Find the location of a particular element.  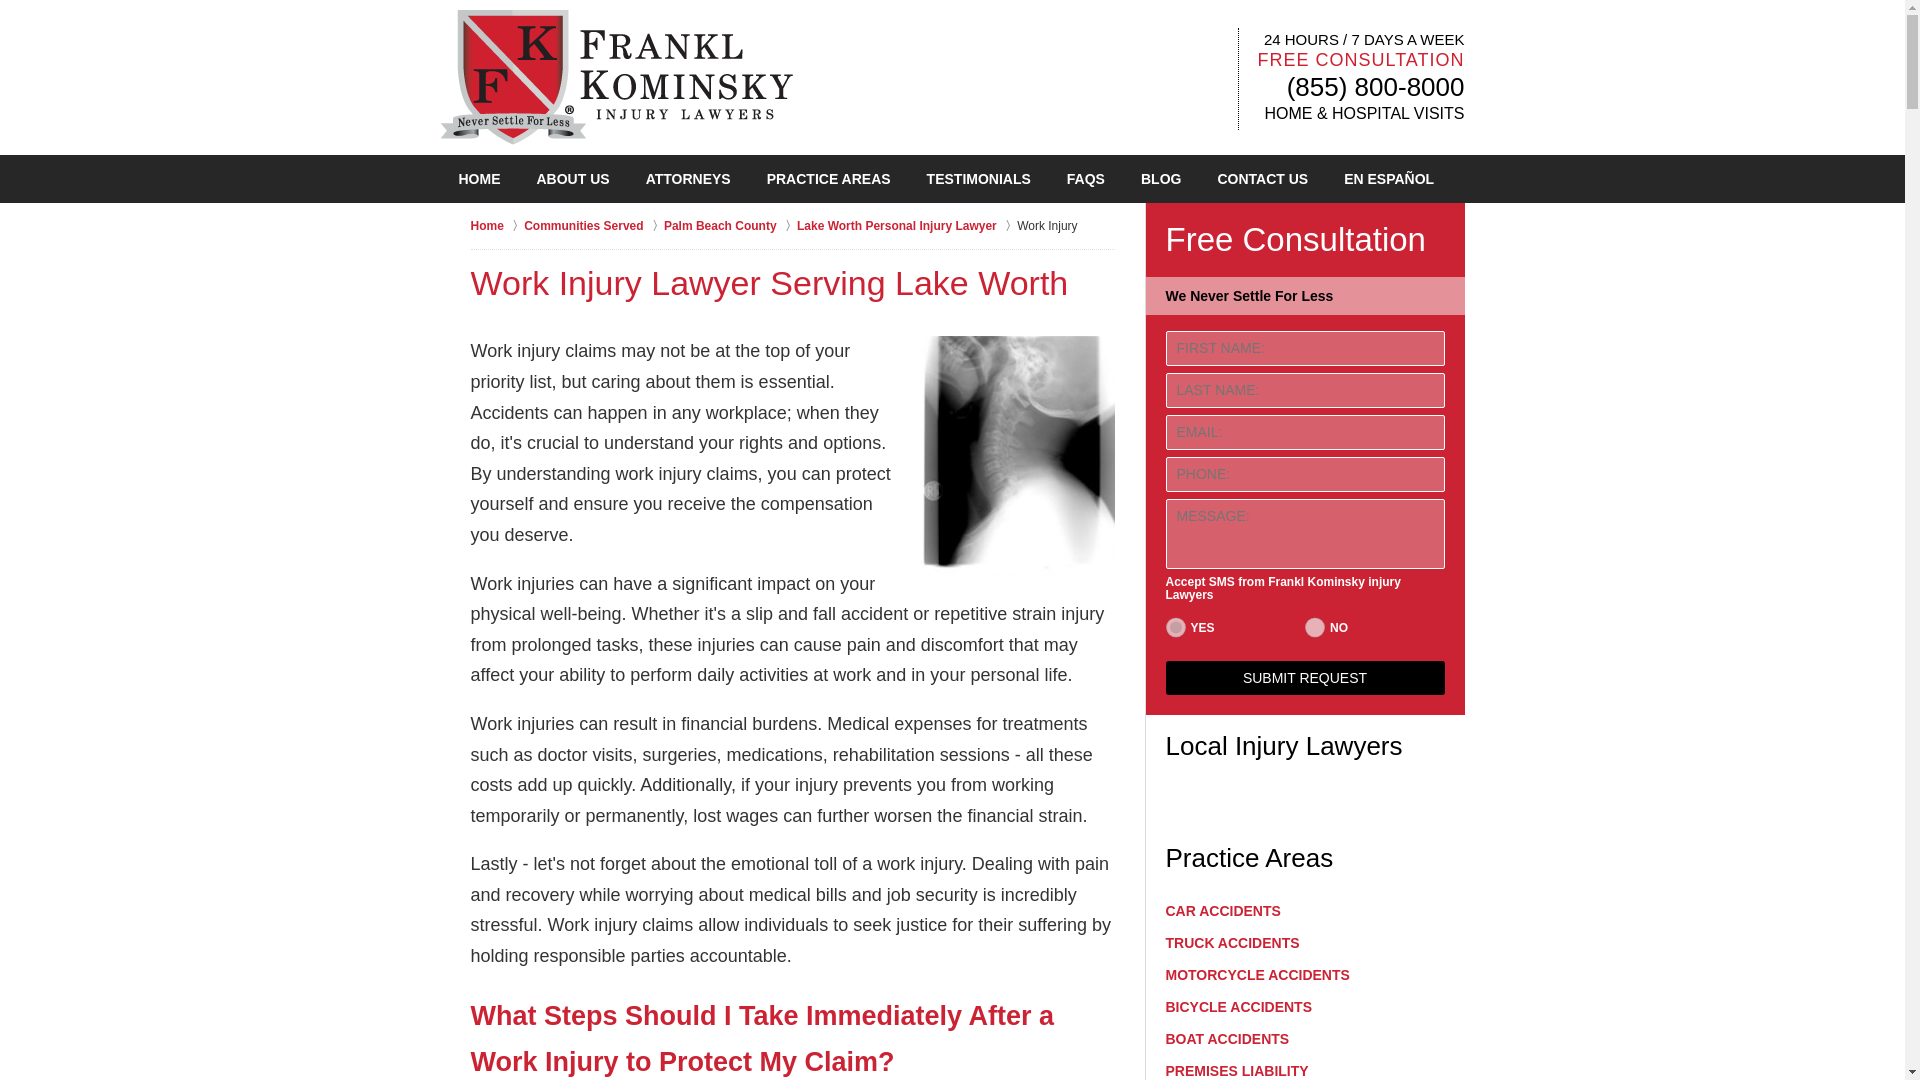

Palm Beach County is located at coordinates (730, 226).